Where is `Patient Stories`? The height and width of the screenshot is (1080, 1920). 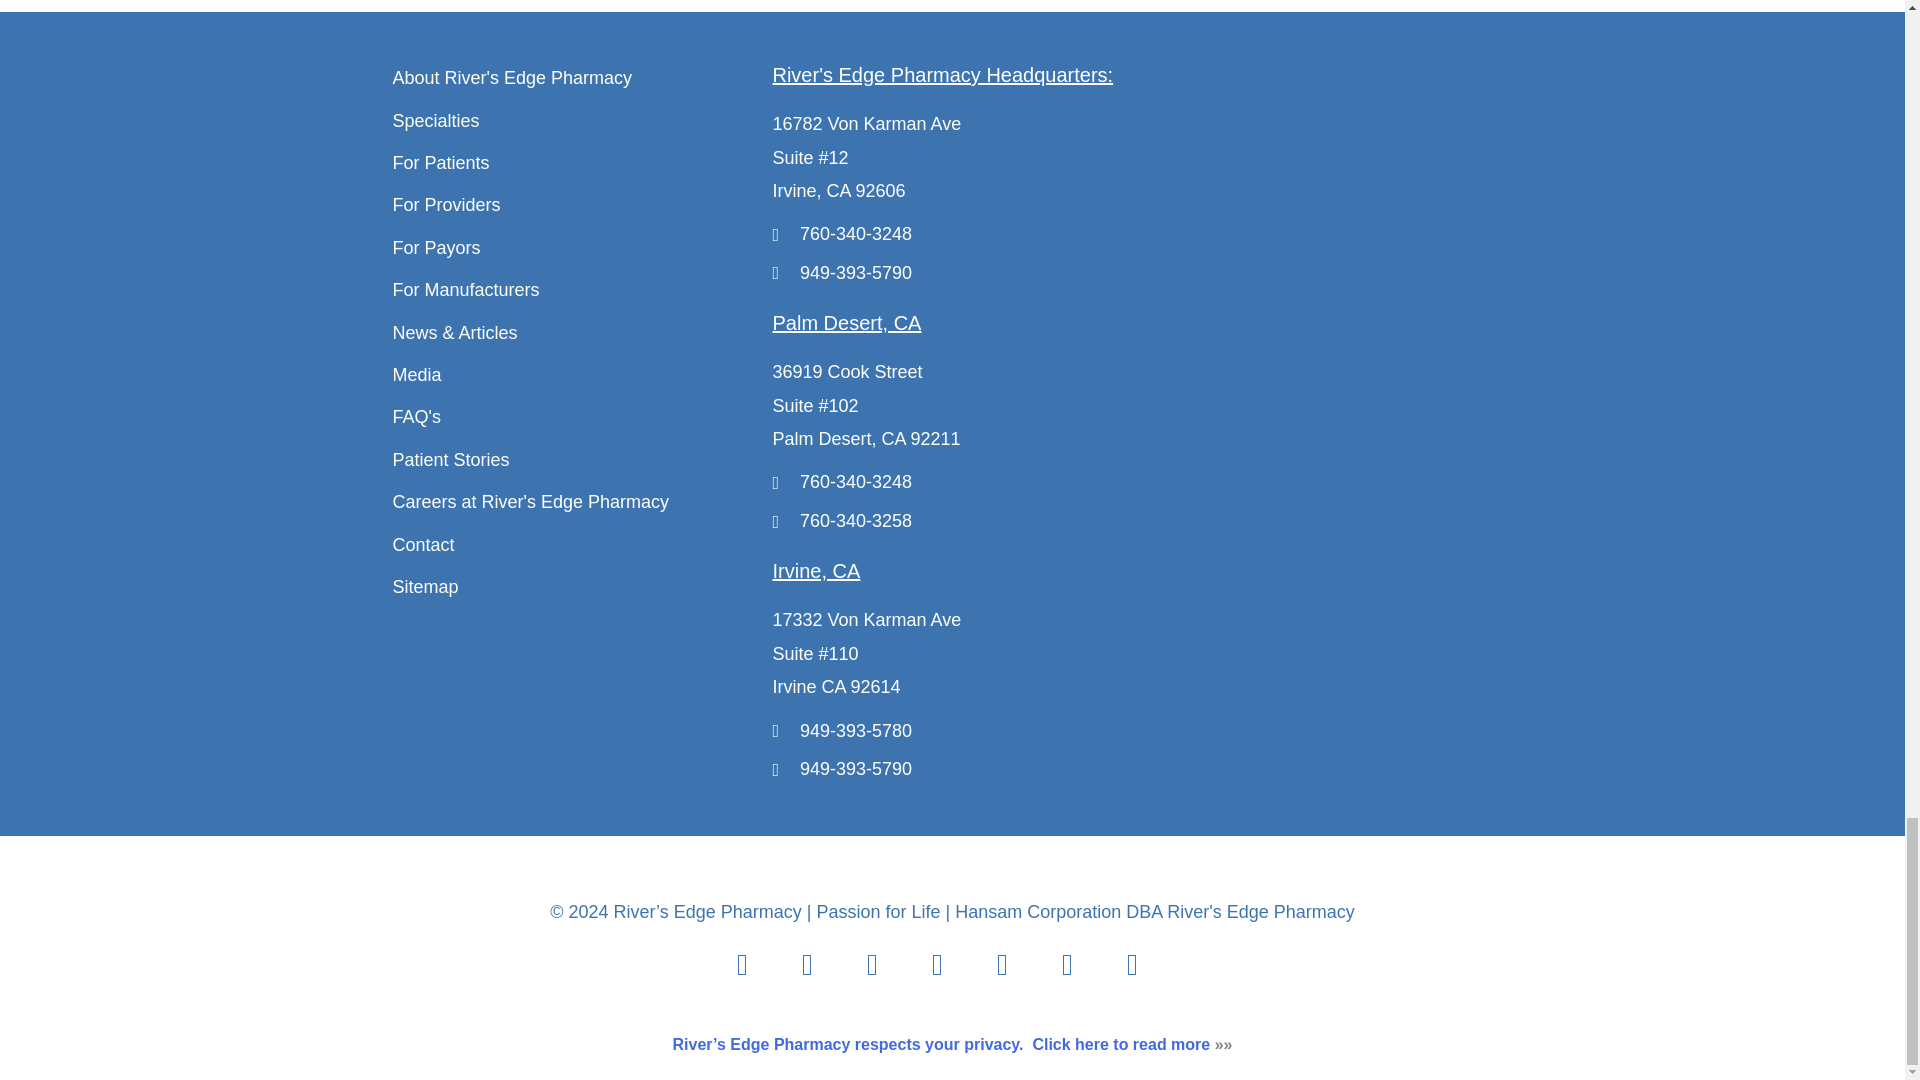
Patient Stories is located at coordinates (572, 460).